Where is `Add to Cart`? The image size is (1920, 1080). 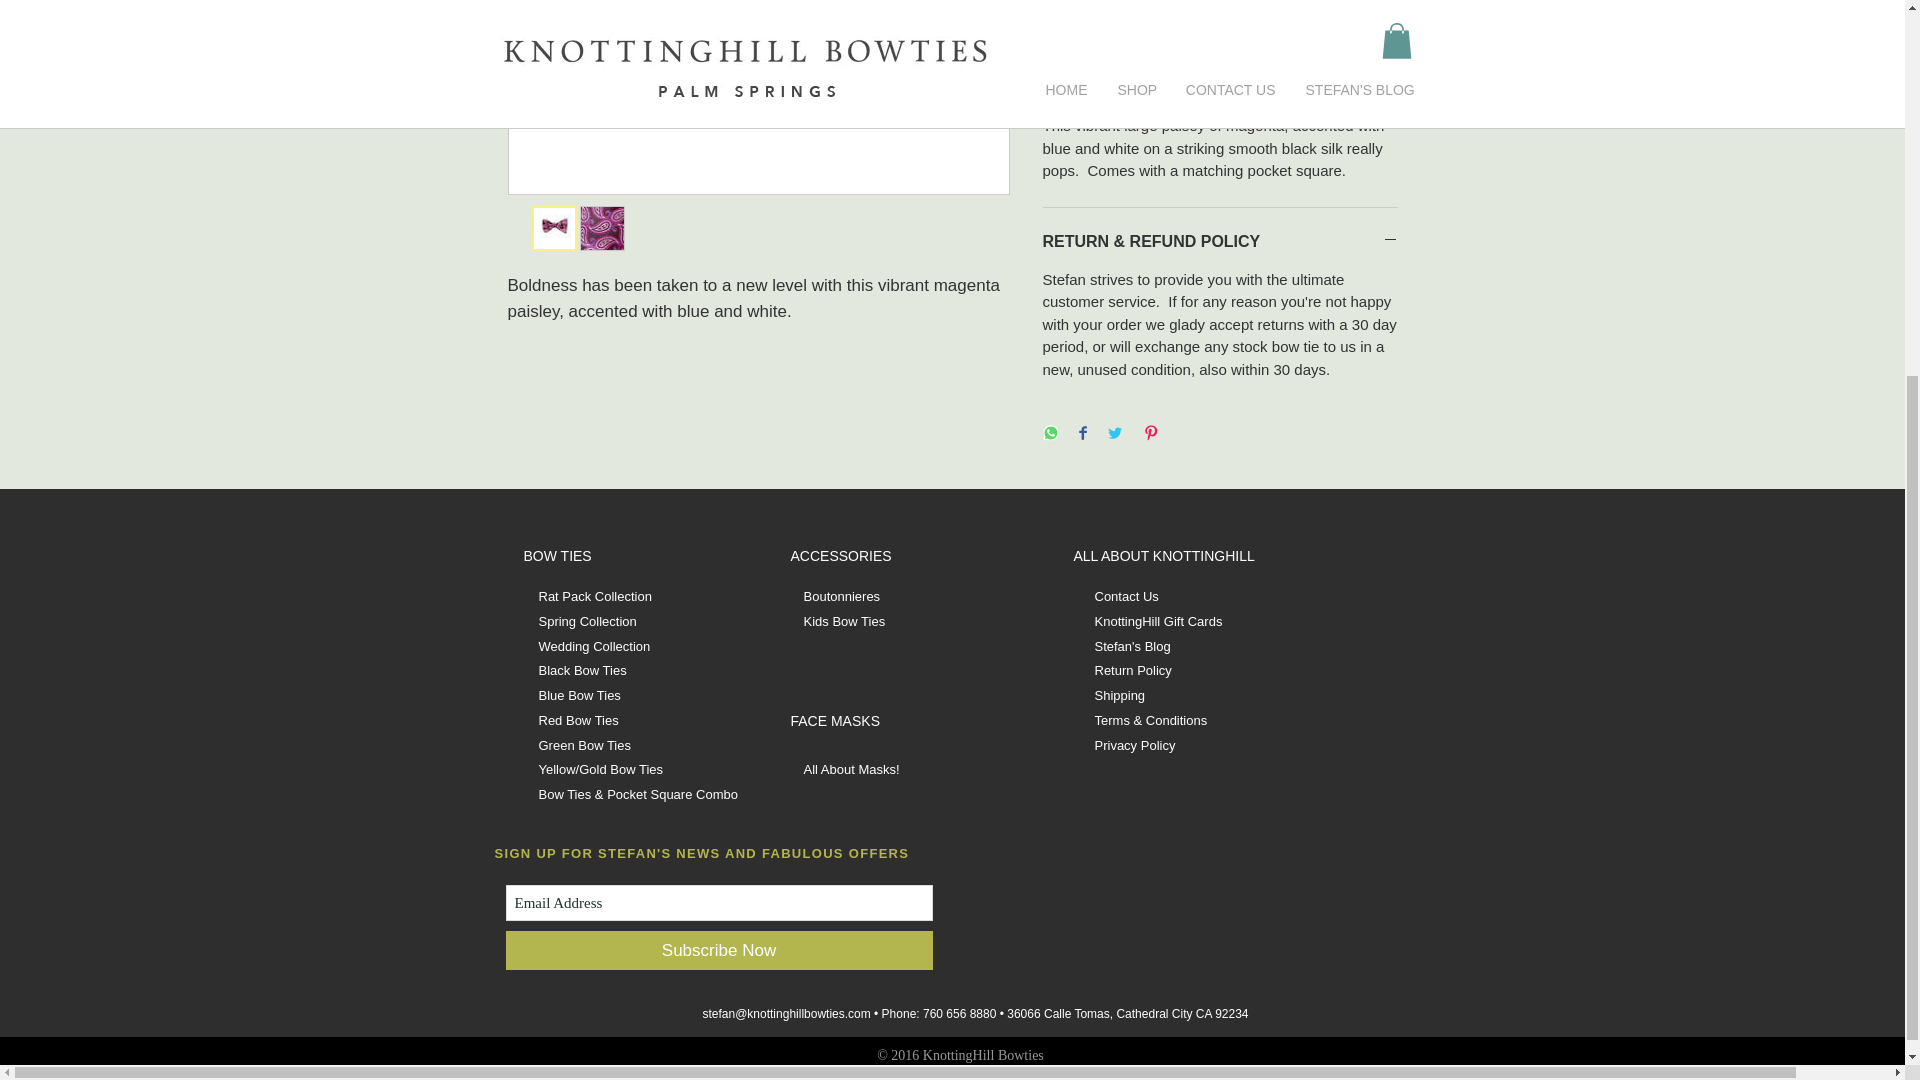
Add to Cart is located at coordinates (1220, 15).